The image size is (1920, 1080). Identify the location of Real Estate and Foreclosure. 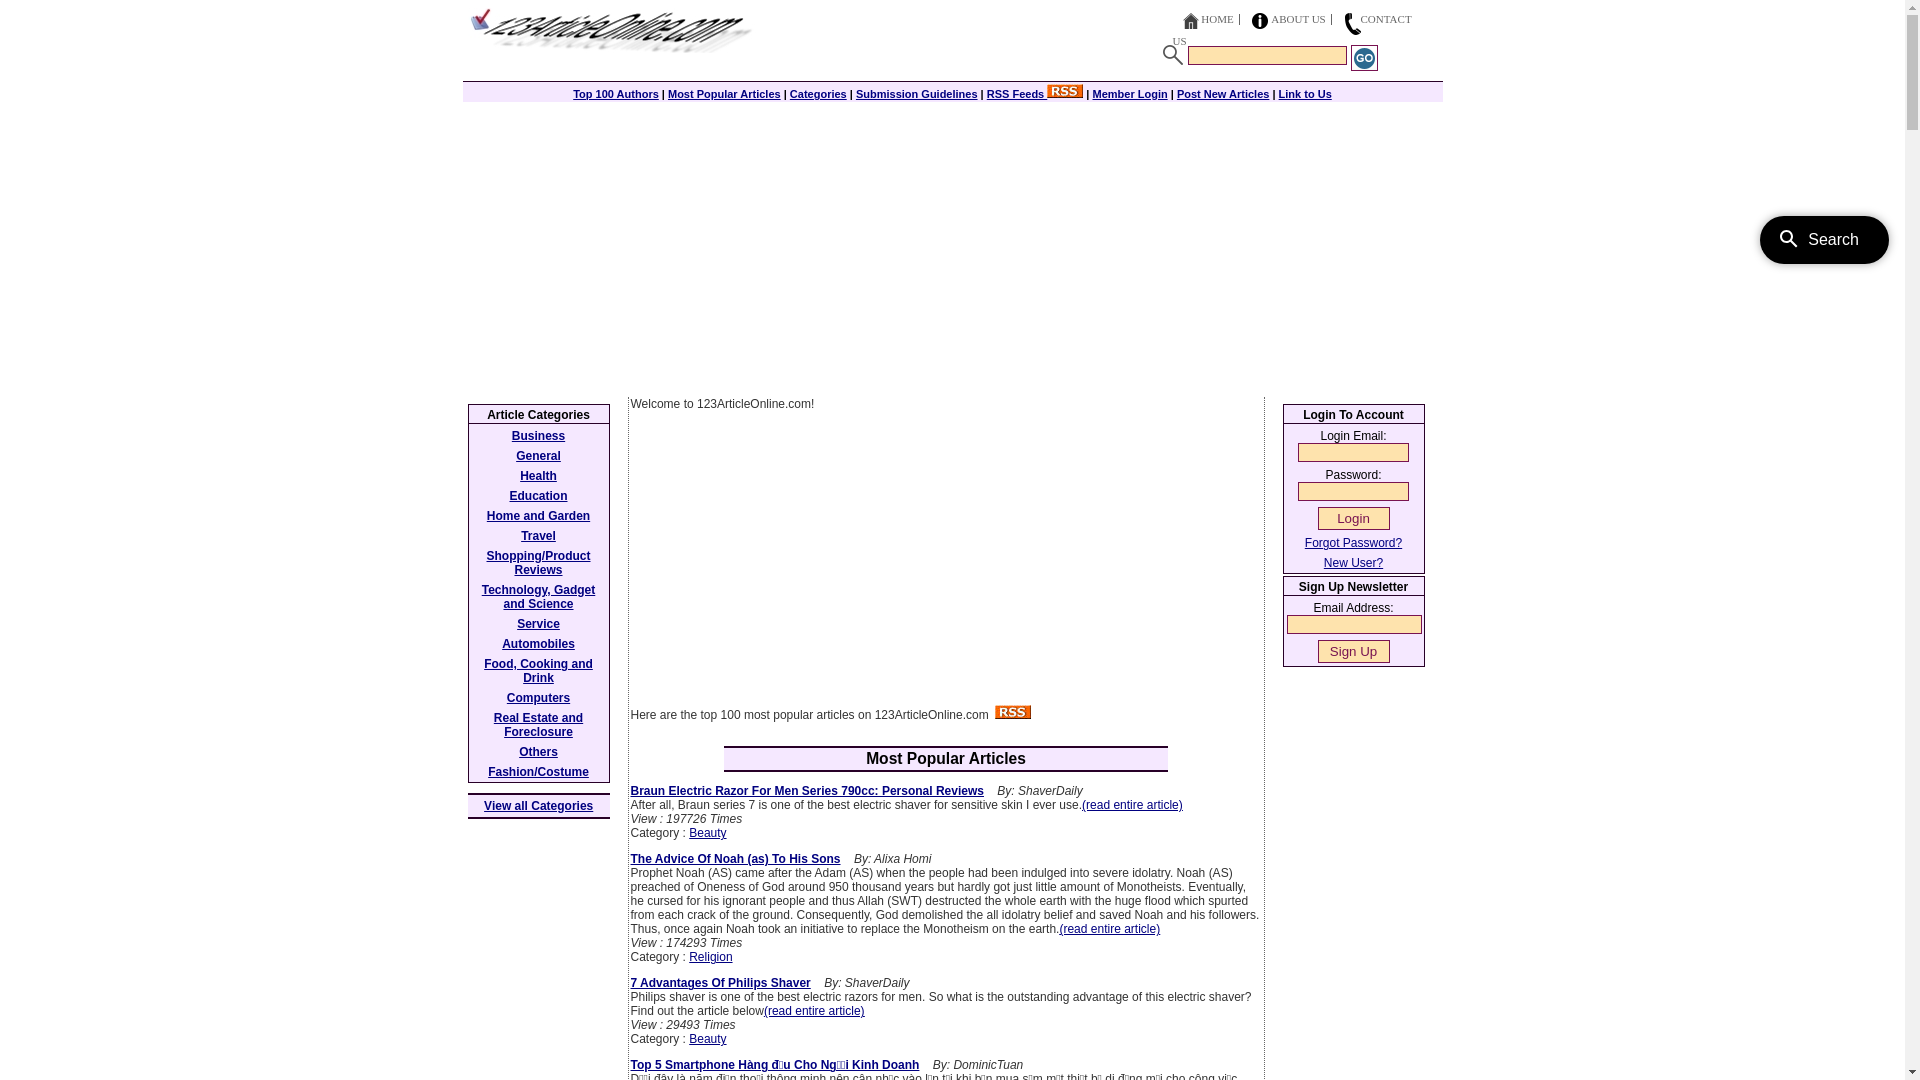
(538, 725).